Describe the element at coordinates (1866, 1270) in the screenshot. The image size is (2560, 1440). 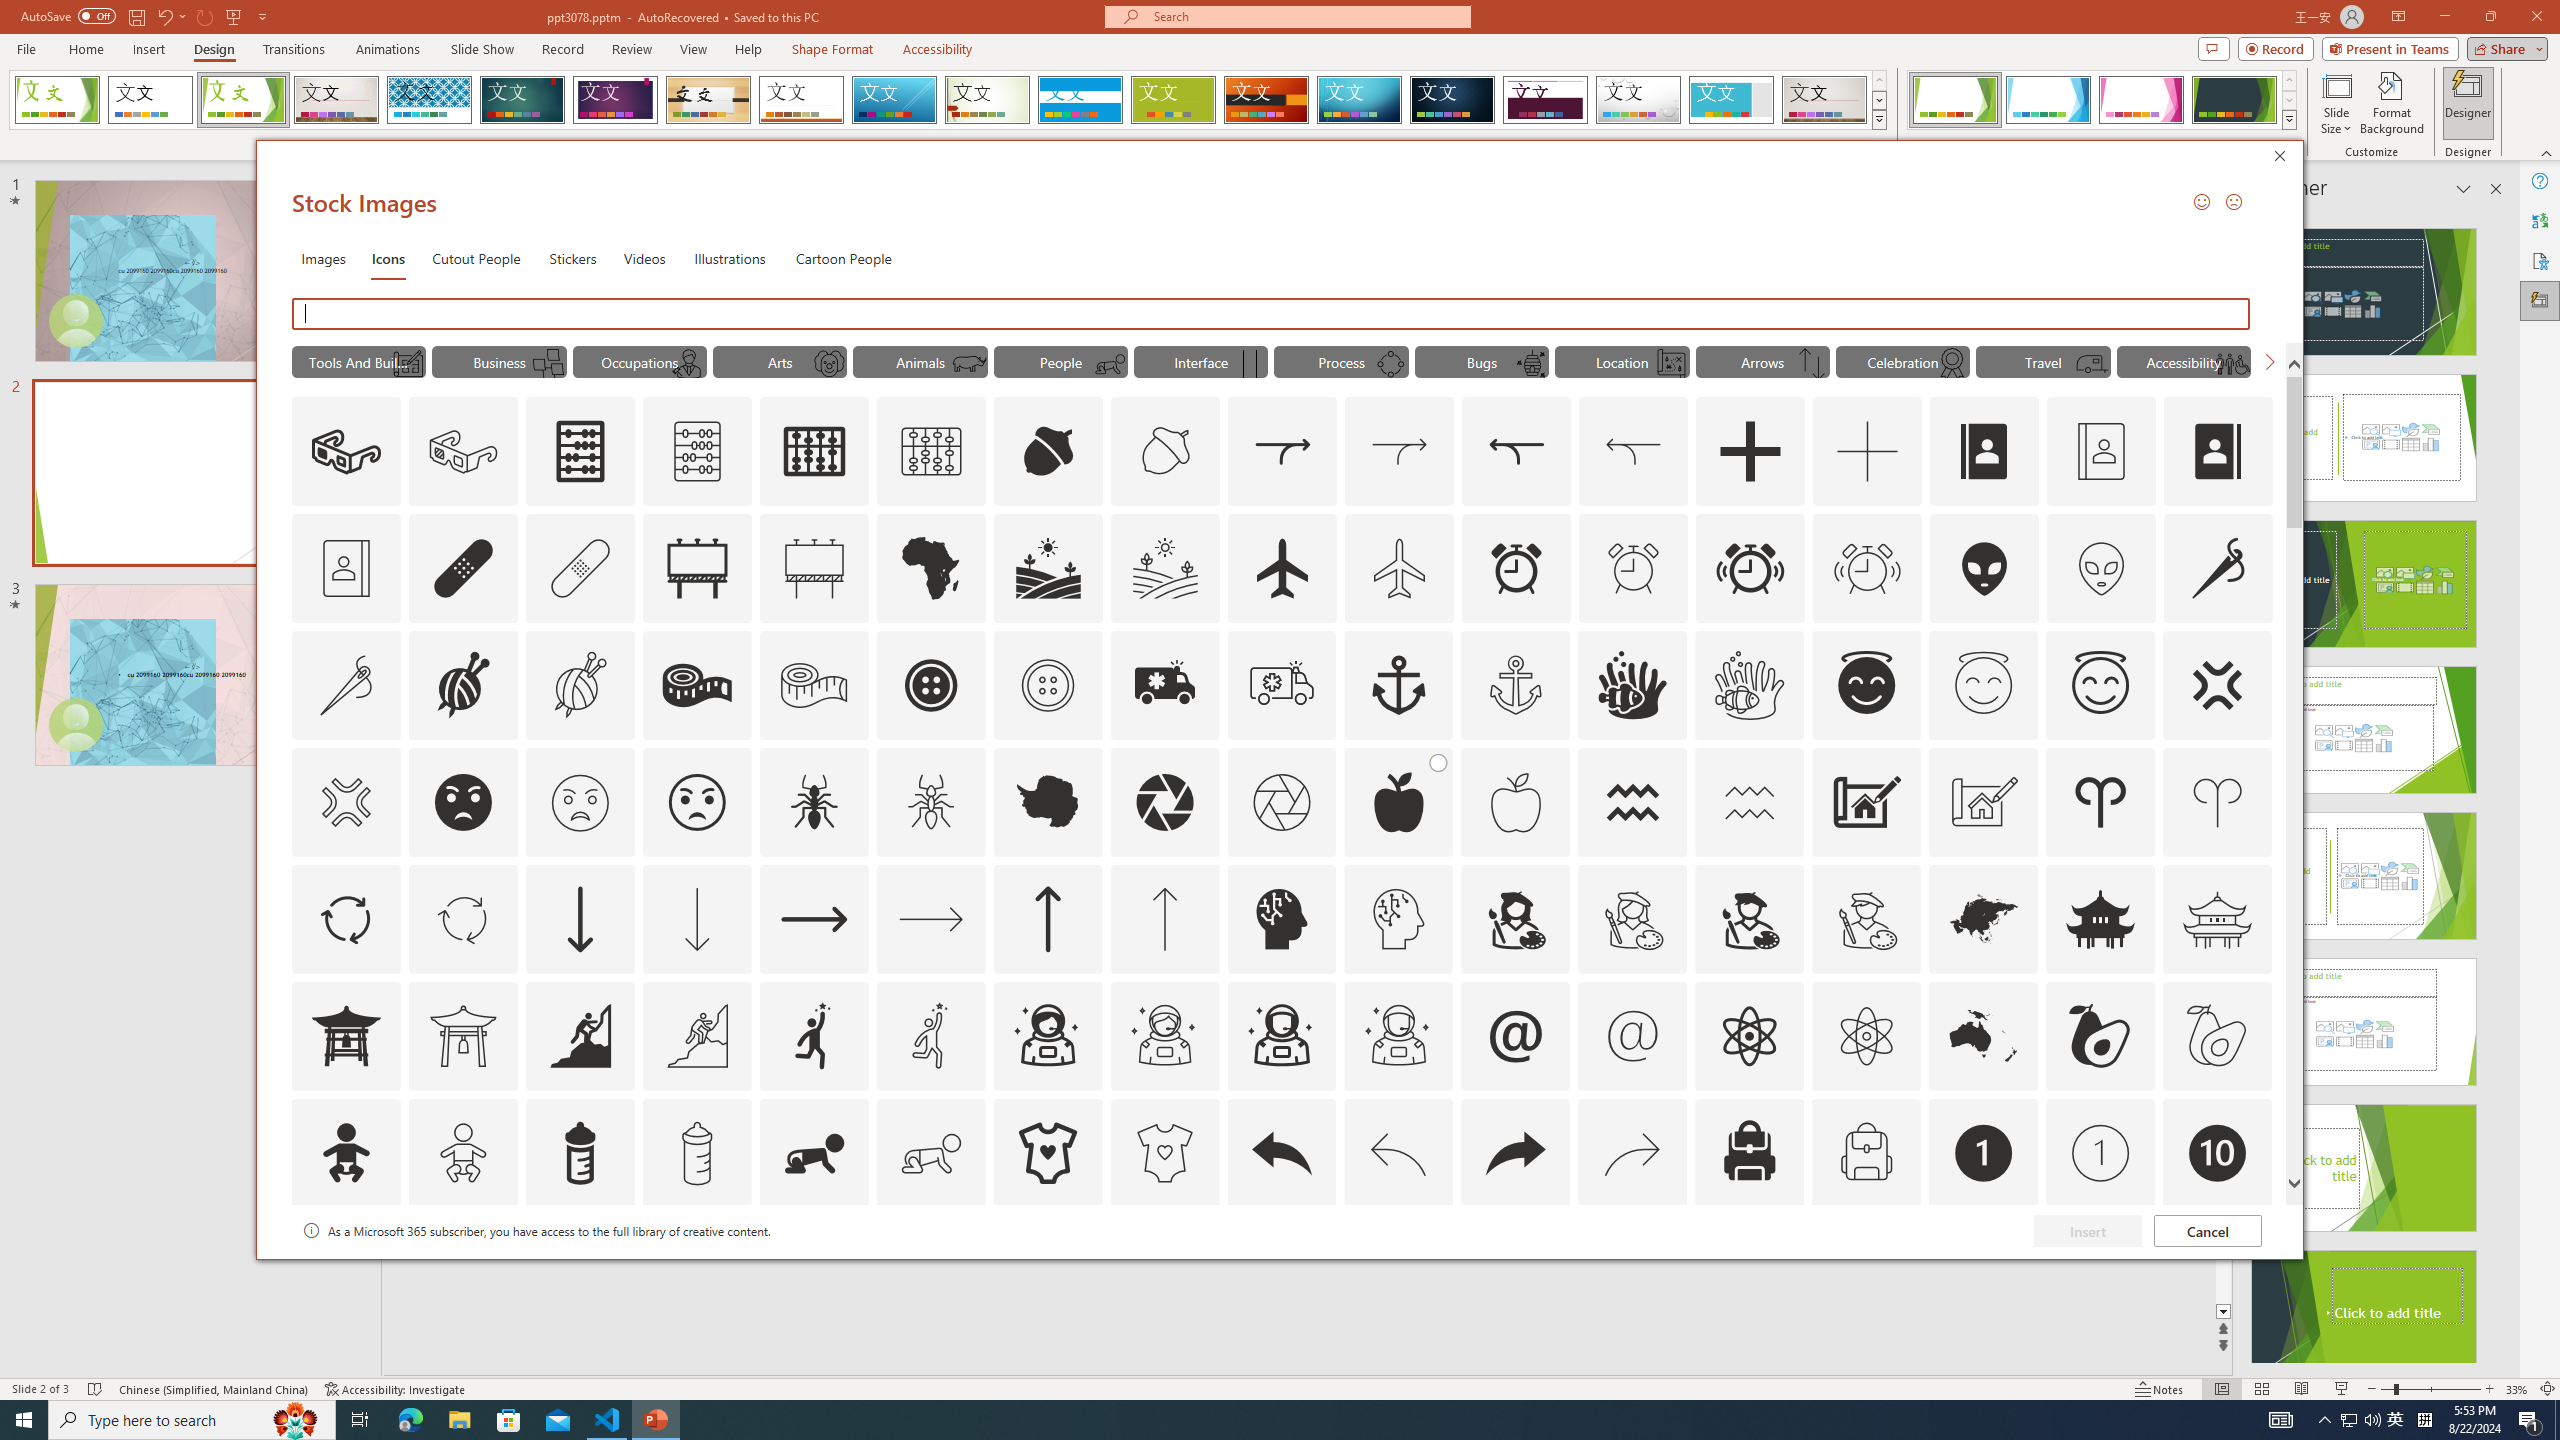
I see `AutomationID: Icons_Badge8` at that location.